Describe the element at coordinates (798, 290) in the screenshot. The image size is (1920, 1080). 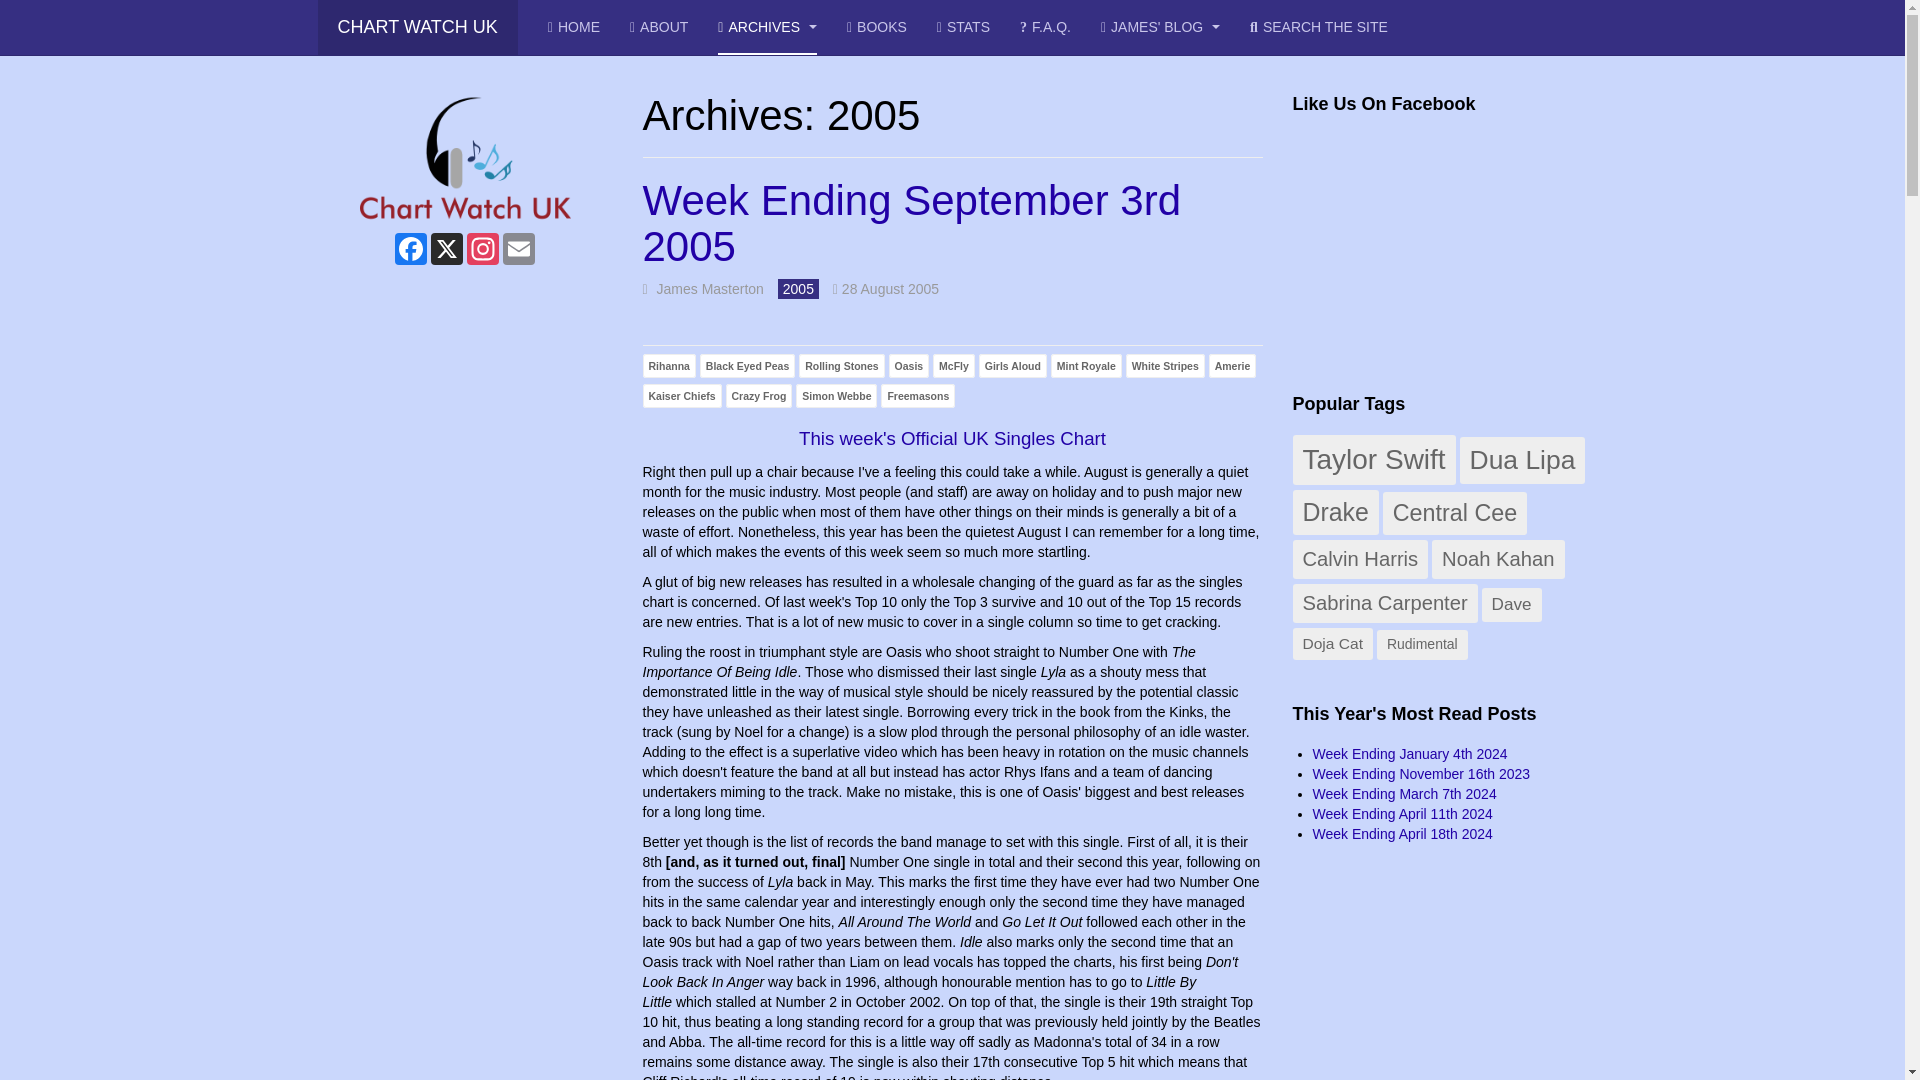
I see `Category: ` at that location.